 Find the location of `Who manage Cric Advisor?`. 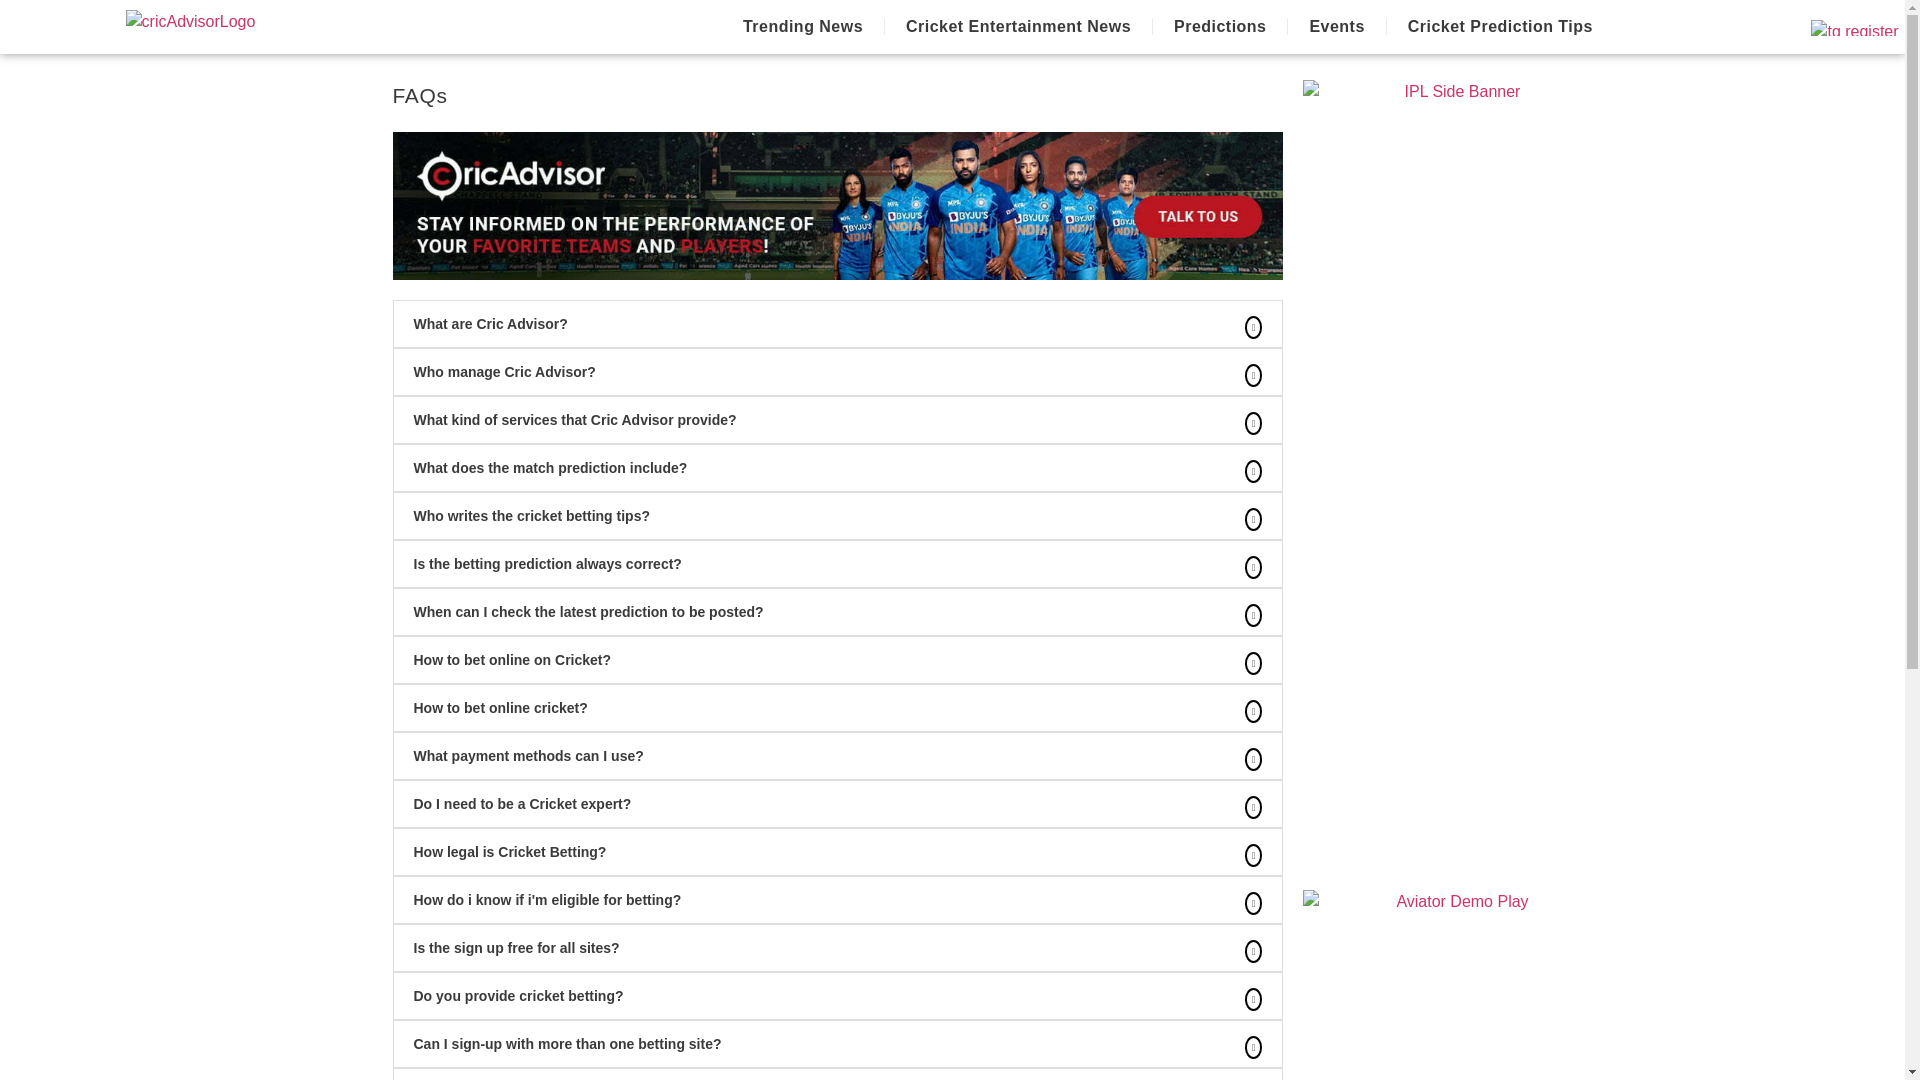

Who manage Cric Advisor? is located at coordinates (504, 372).